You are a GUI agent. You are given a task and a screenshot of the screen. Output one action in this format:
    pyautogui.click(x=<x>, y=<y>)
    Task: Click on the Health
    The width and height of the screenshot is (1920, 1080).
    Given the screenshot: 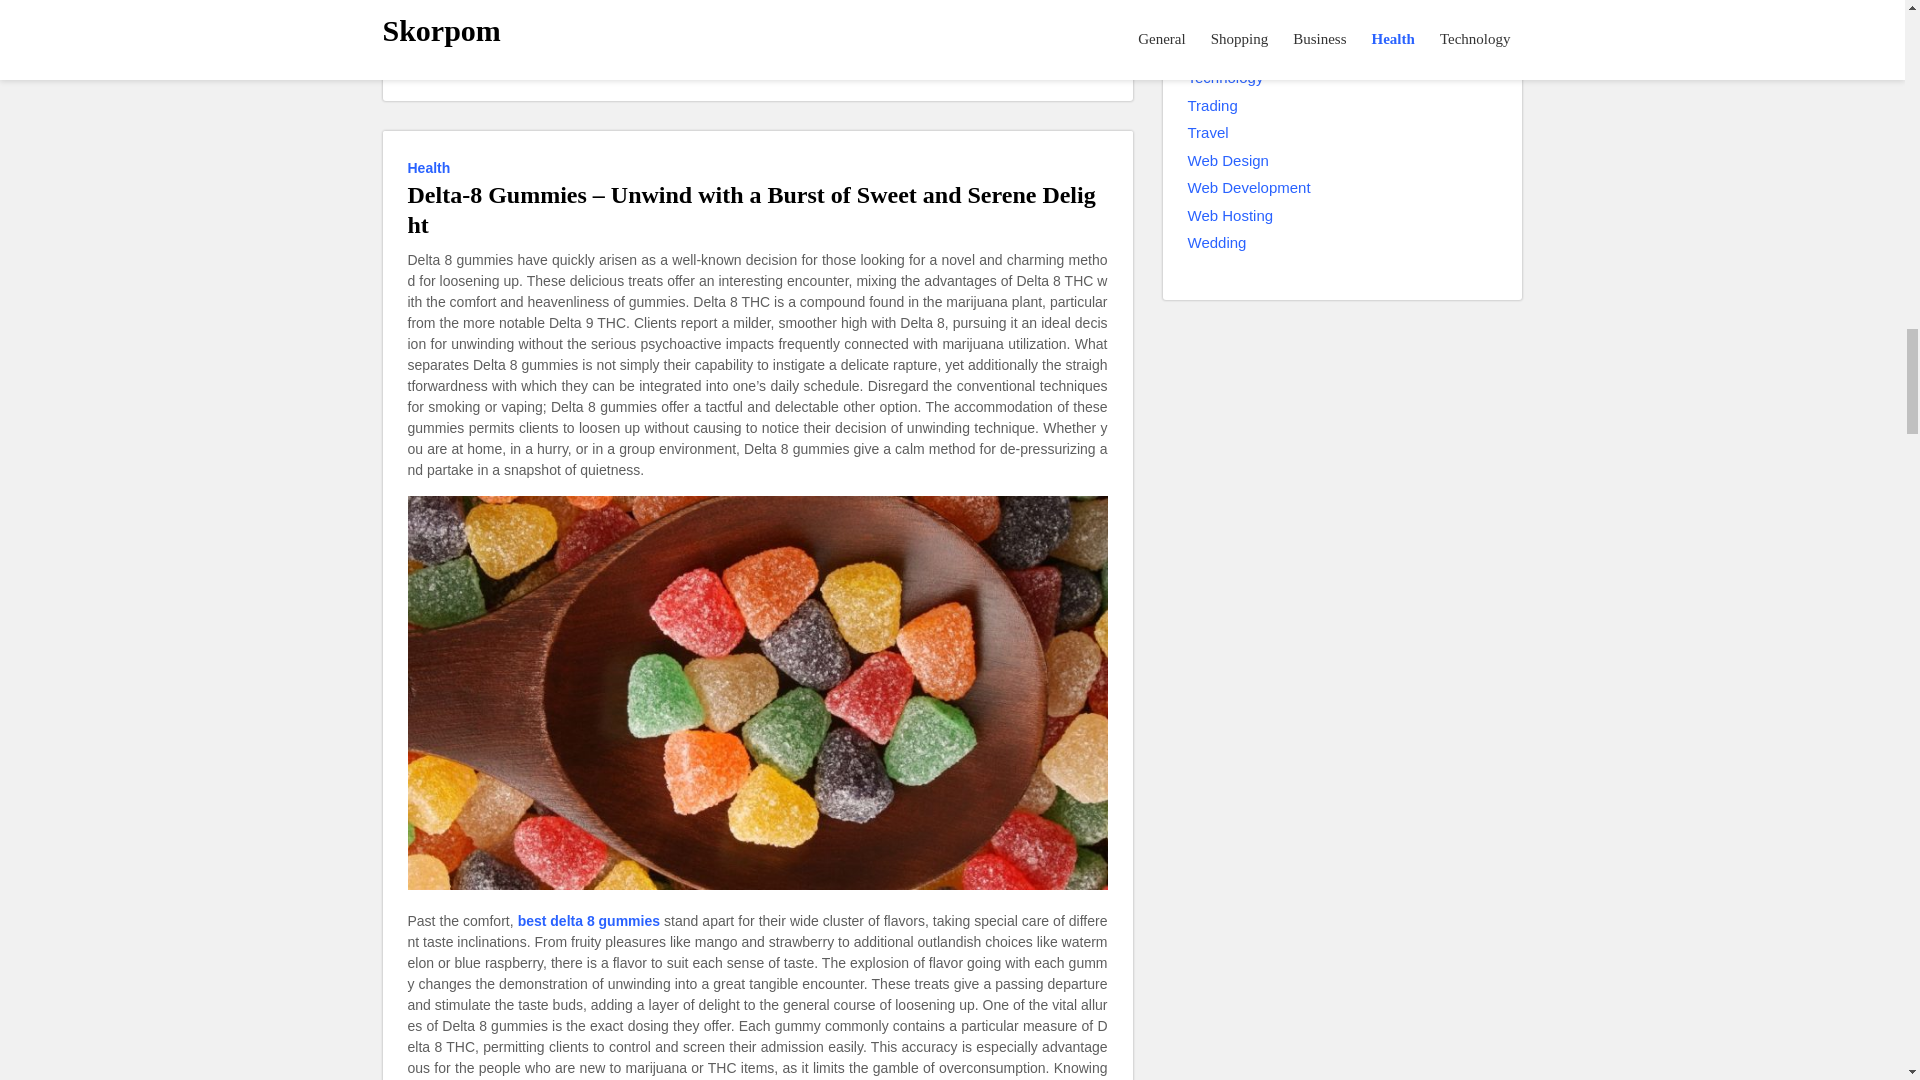 What is the action you would take?
    pyautogui.click(x=432, y=168)
    